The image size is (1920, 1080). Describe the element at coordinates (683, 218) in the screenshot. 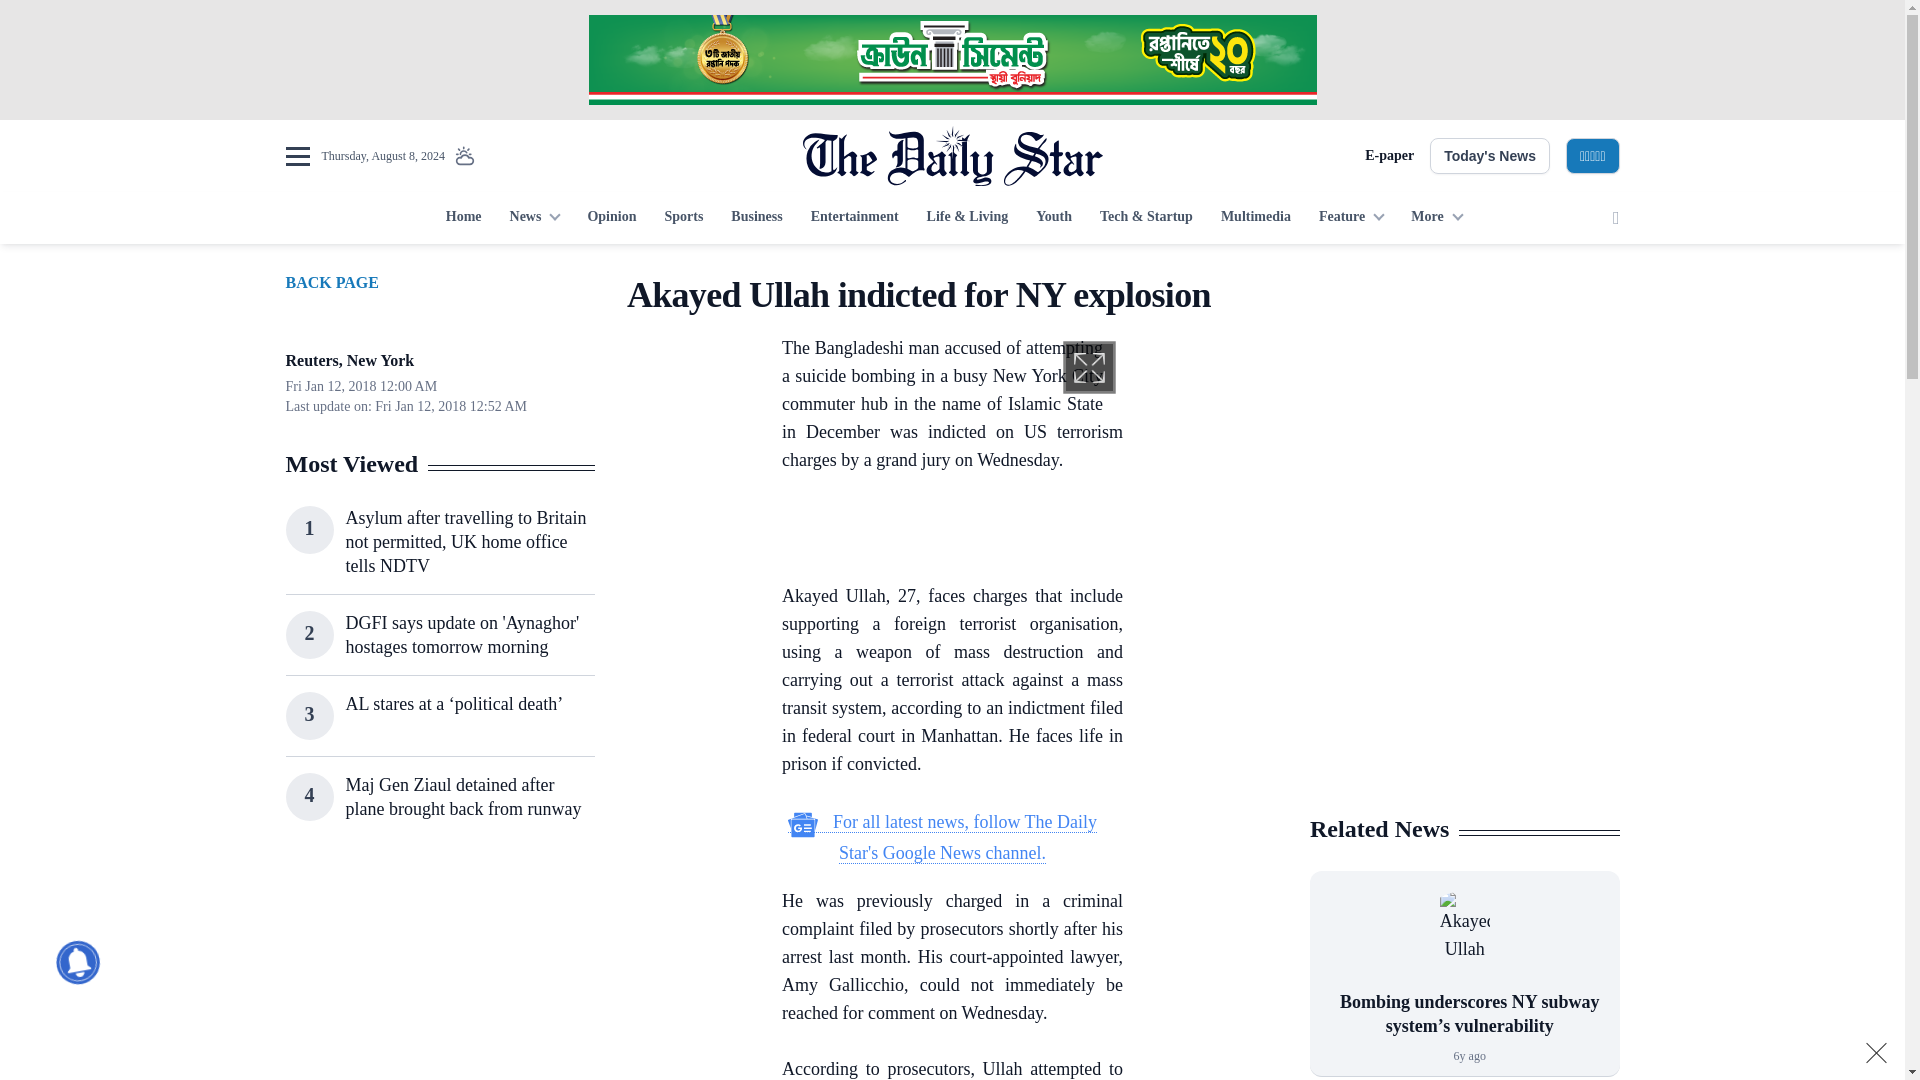

I see `Sports` at that location.